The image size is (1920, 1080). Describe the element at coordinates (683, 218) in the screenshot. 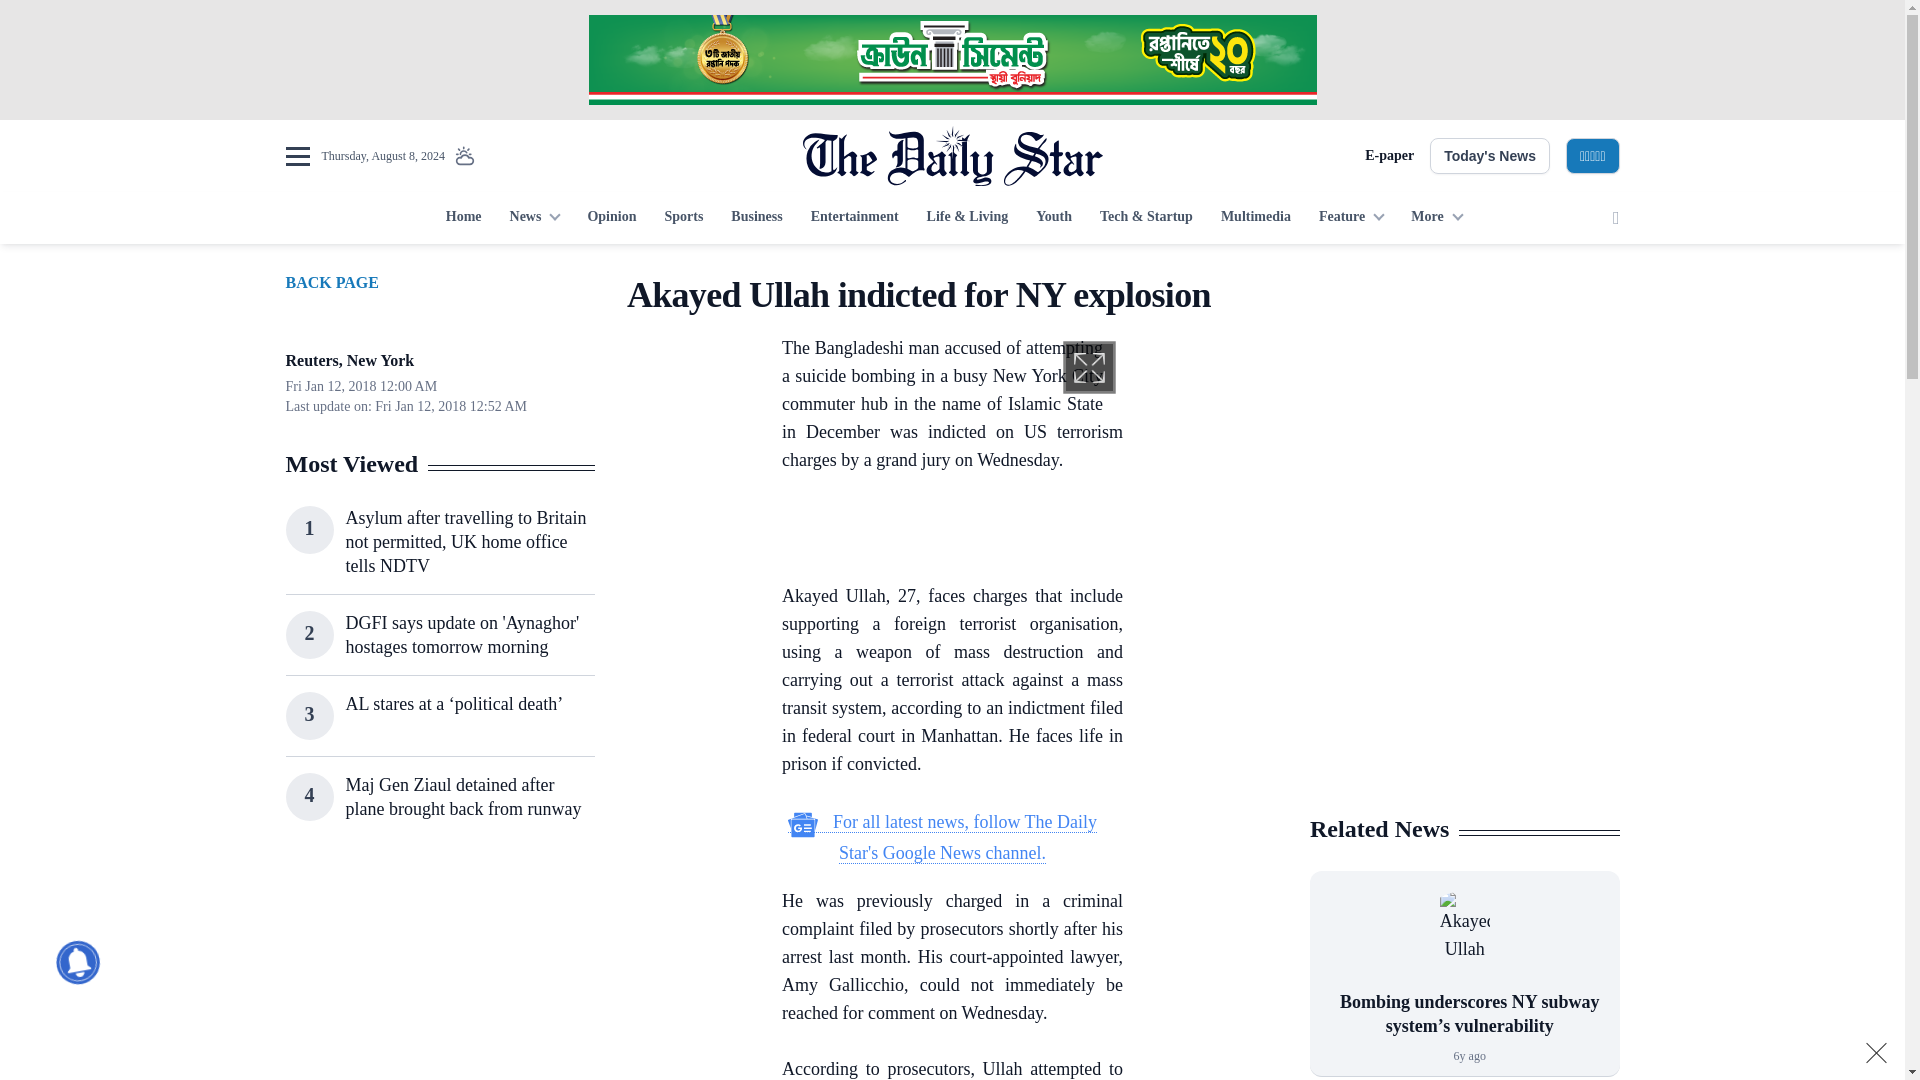

I see `Sports` at that location.